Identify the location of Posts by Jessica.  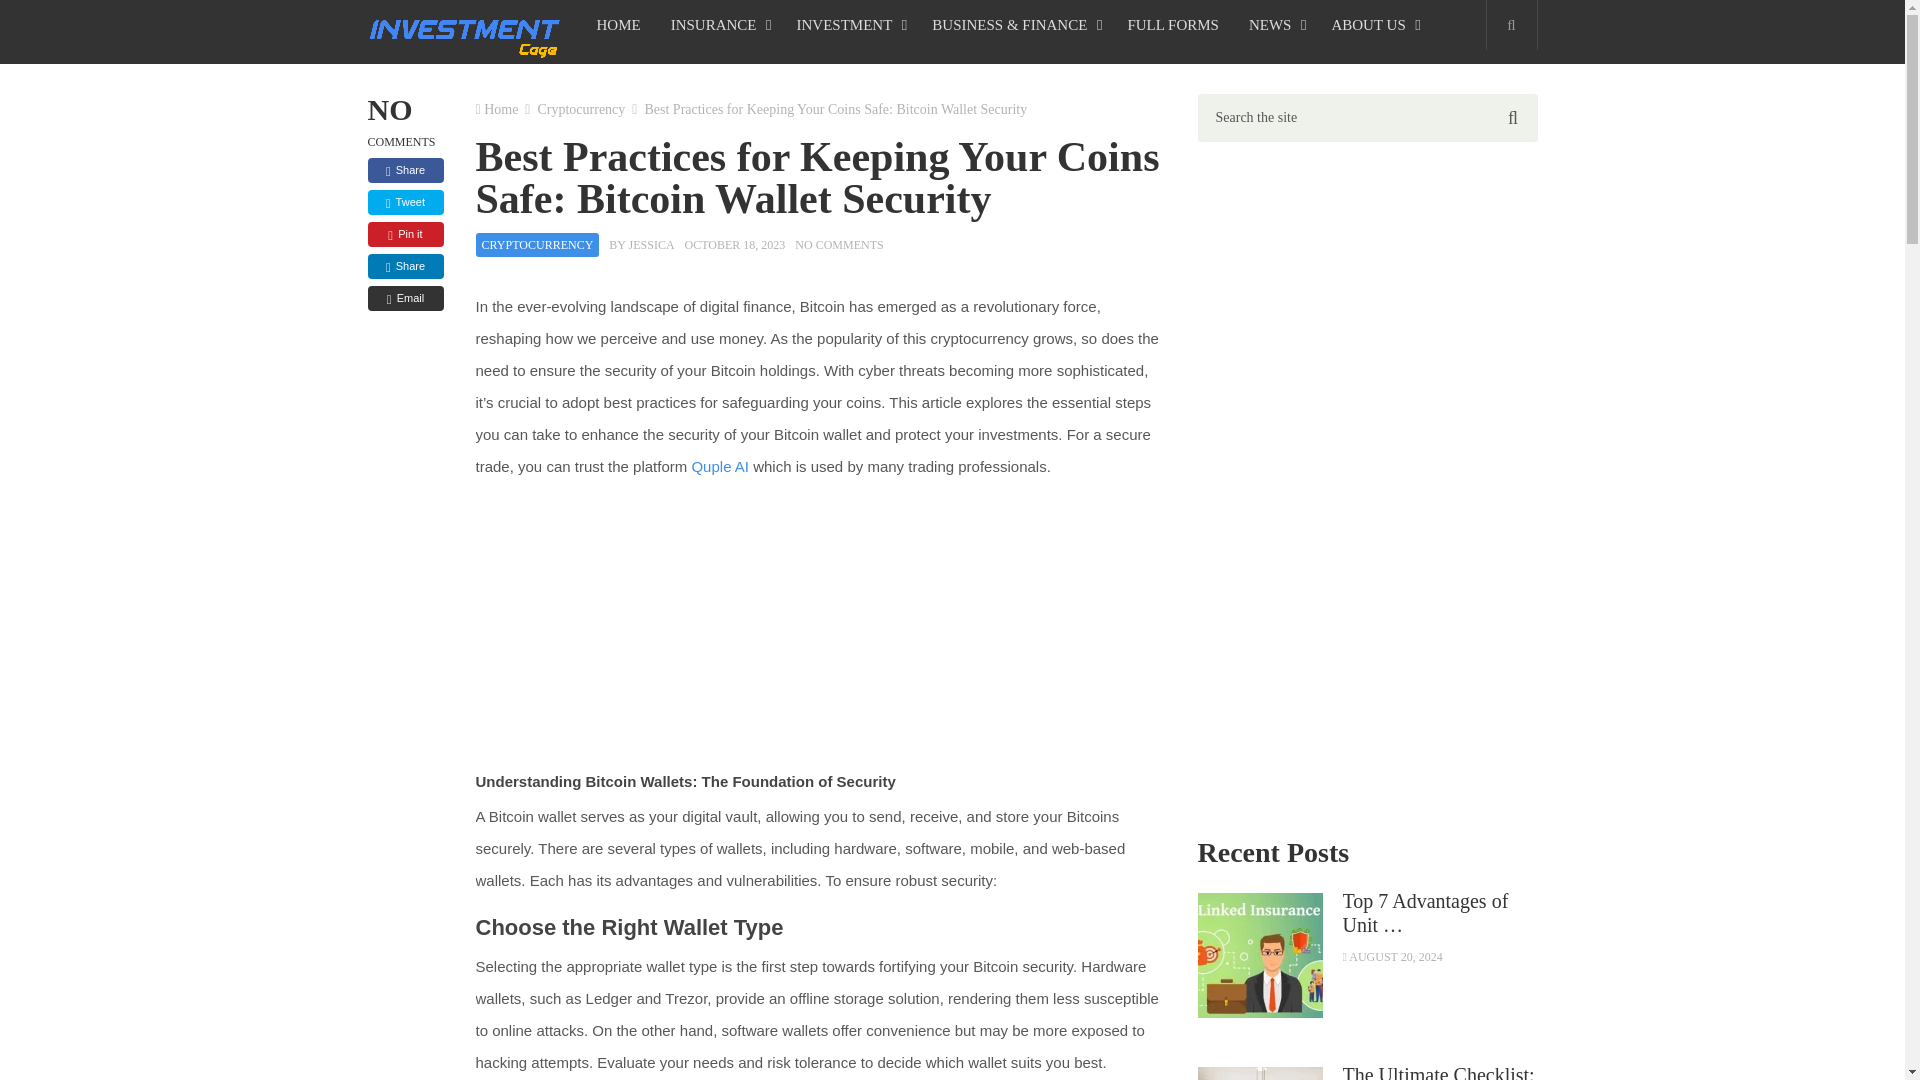
(652, 244).